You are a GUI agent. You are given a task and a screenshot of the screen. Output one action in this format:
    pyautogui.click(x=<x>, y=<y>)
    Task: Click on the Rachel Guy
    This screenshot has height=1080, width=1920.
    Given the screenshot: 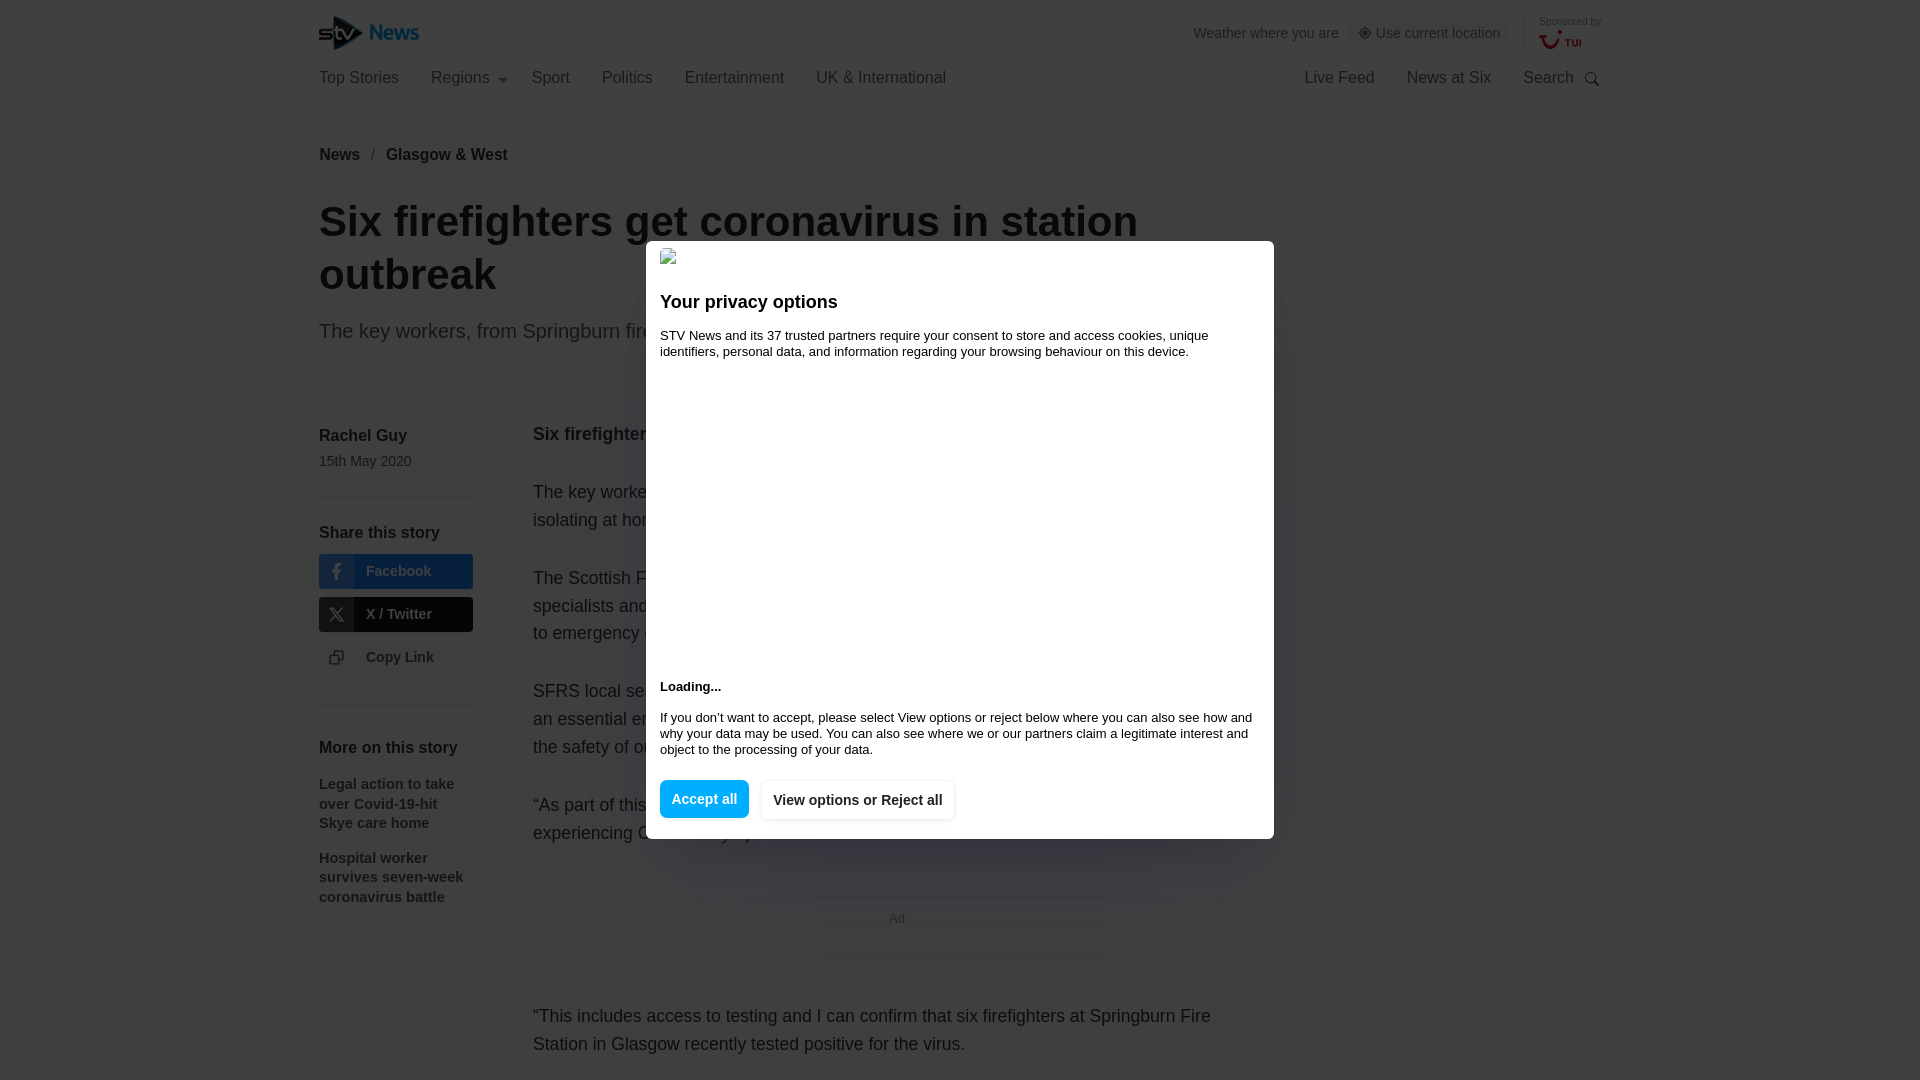 What is the action you would take?
    pyautogui.click(x=362, y=434)
    